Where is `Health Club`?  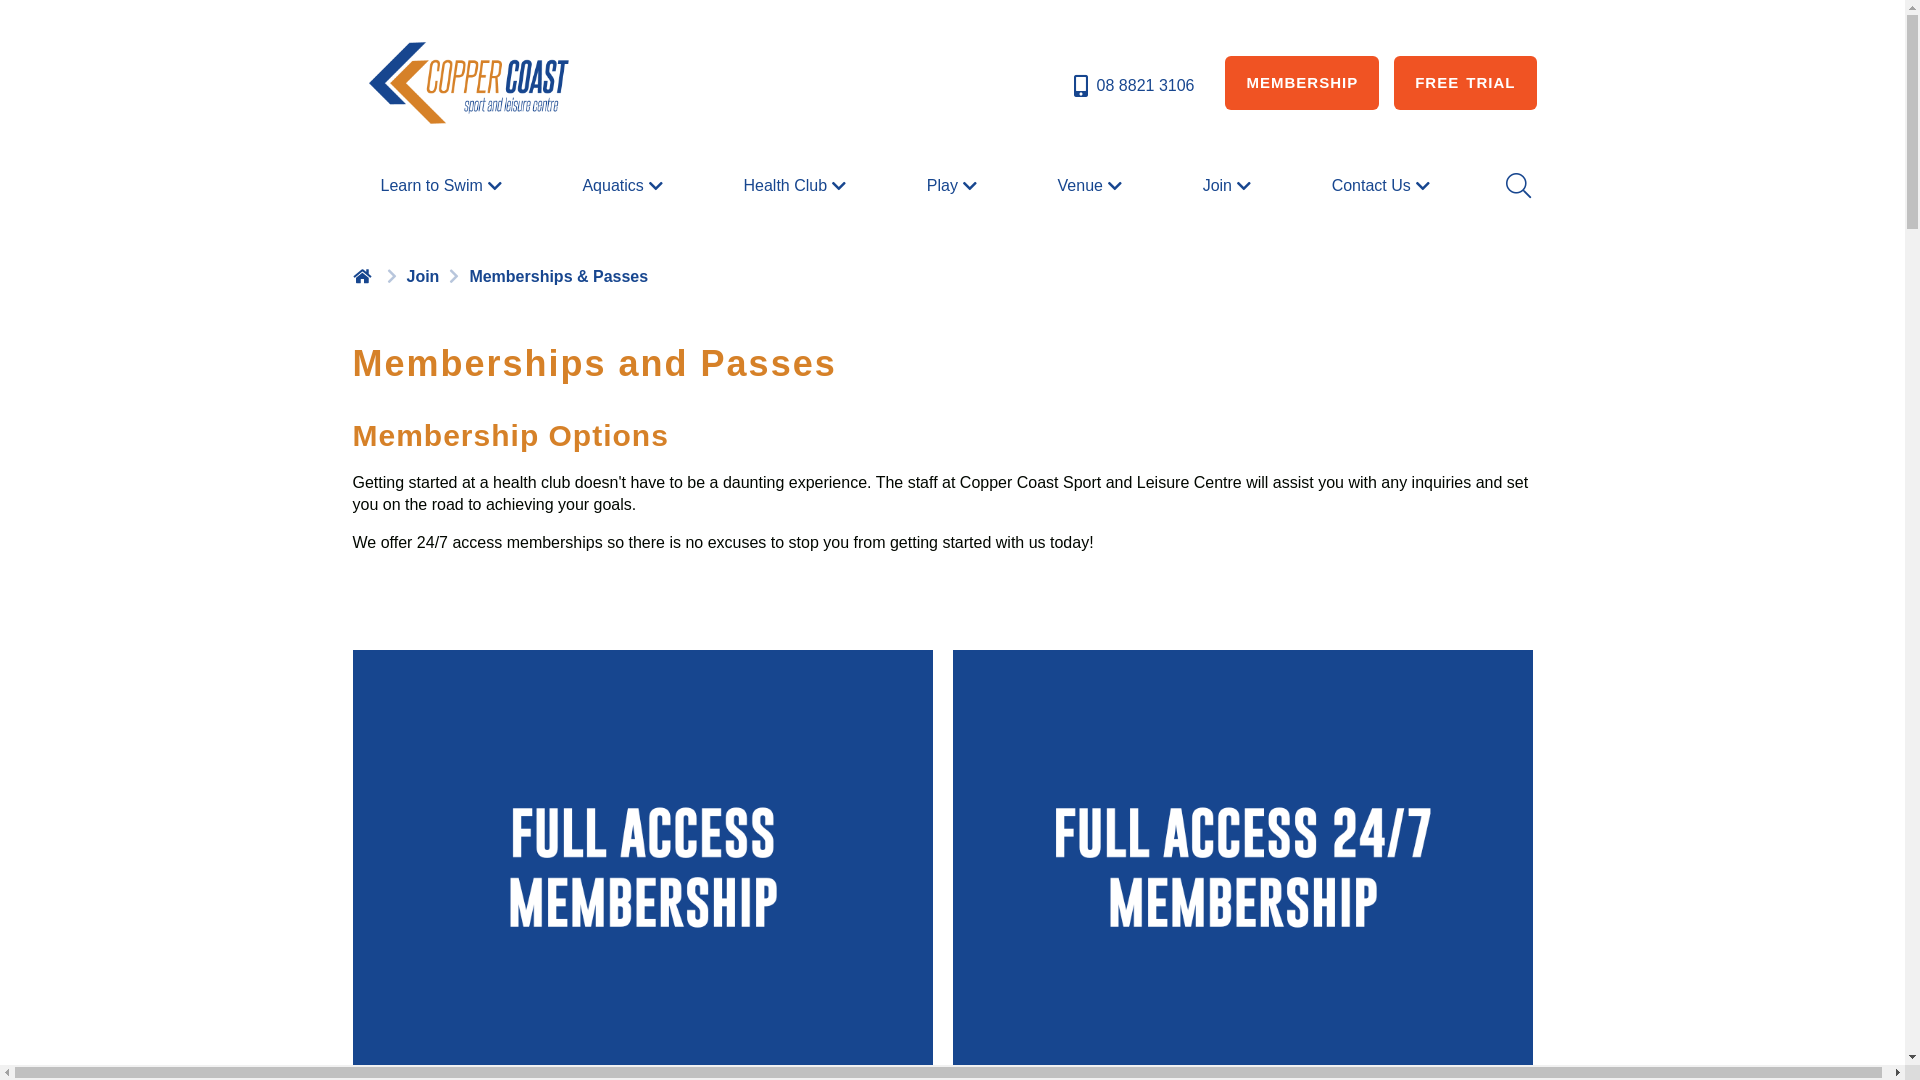
Health Club is located at coordinates (797, 186).